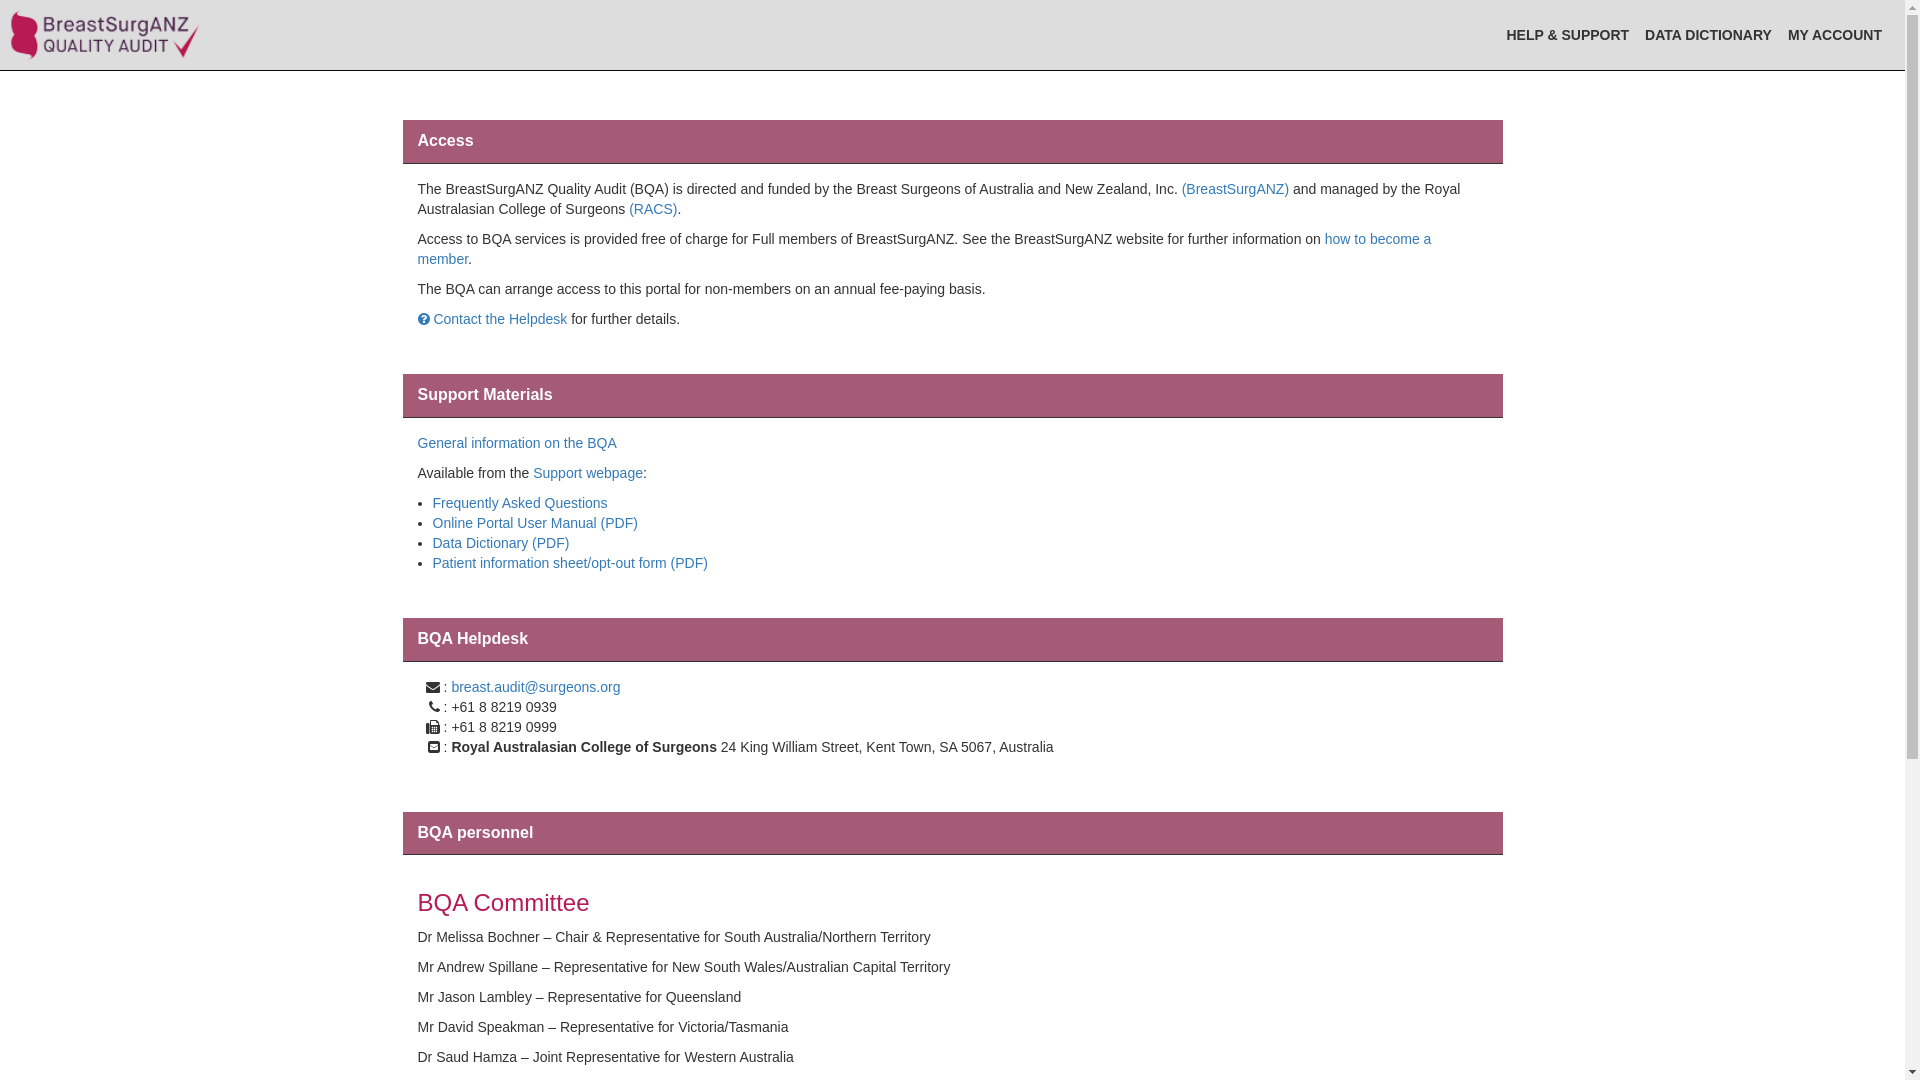 The image size is (1920, 1080). Describe the element at coordinates (588, 473) in the screenshot. I see `Support webpage` at that location.